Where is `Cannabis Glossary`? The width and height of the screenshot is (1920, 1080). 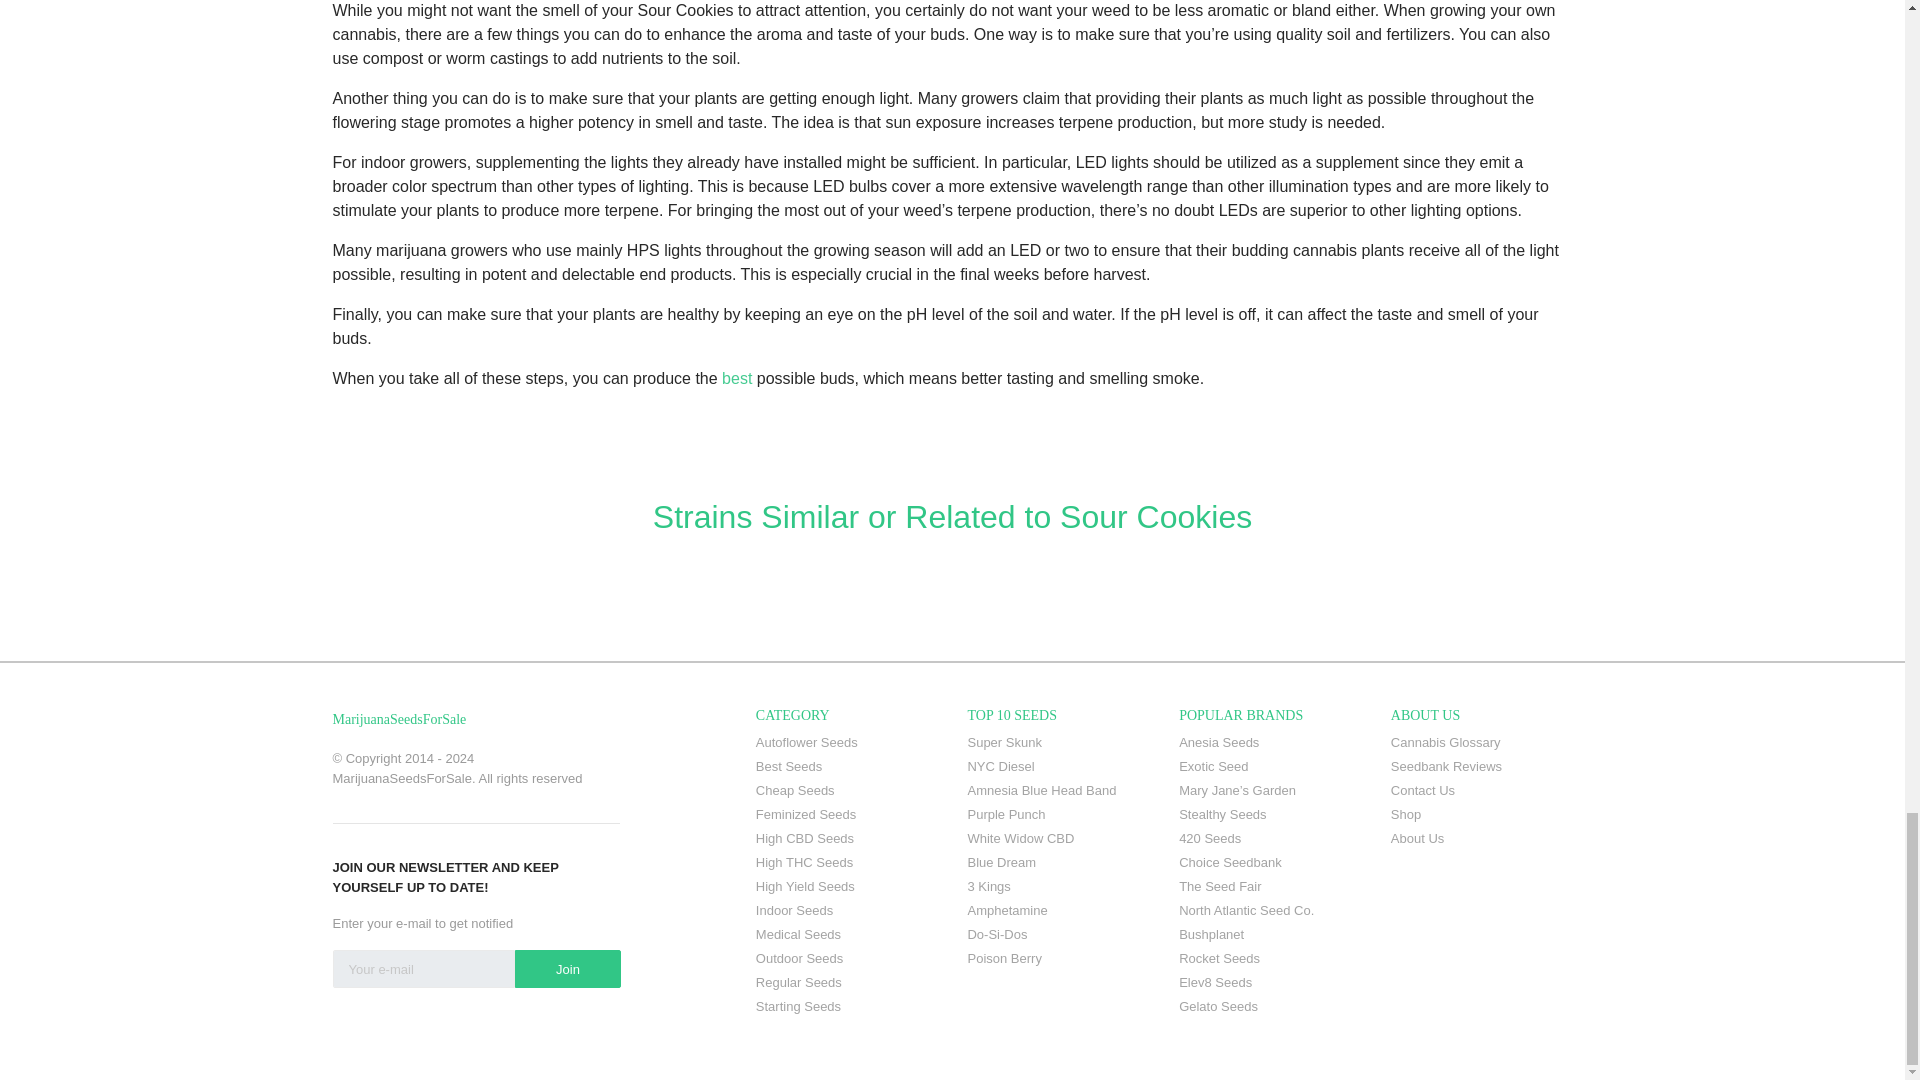
Cannabis Glossary is located at coordinates (1481, 742).